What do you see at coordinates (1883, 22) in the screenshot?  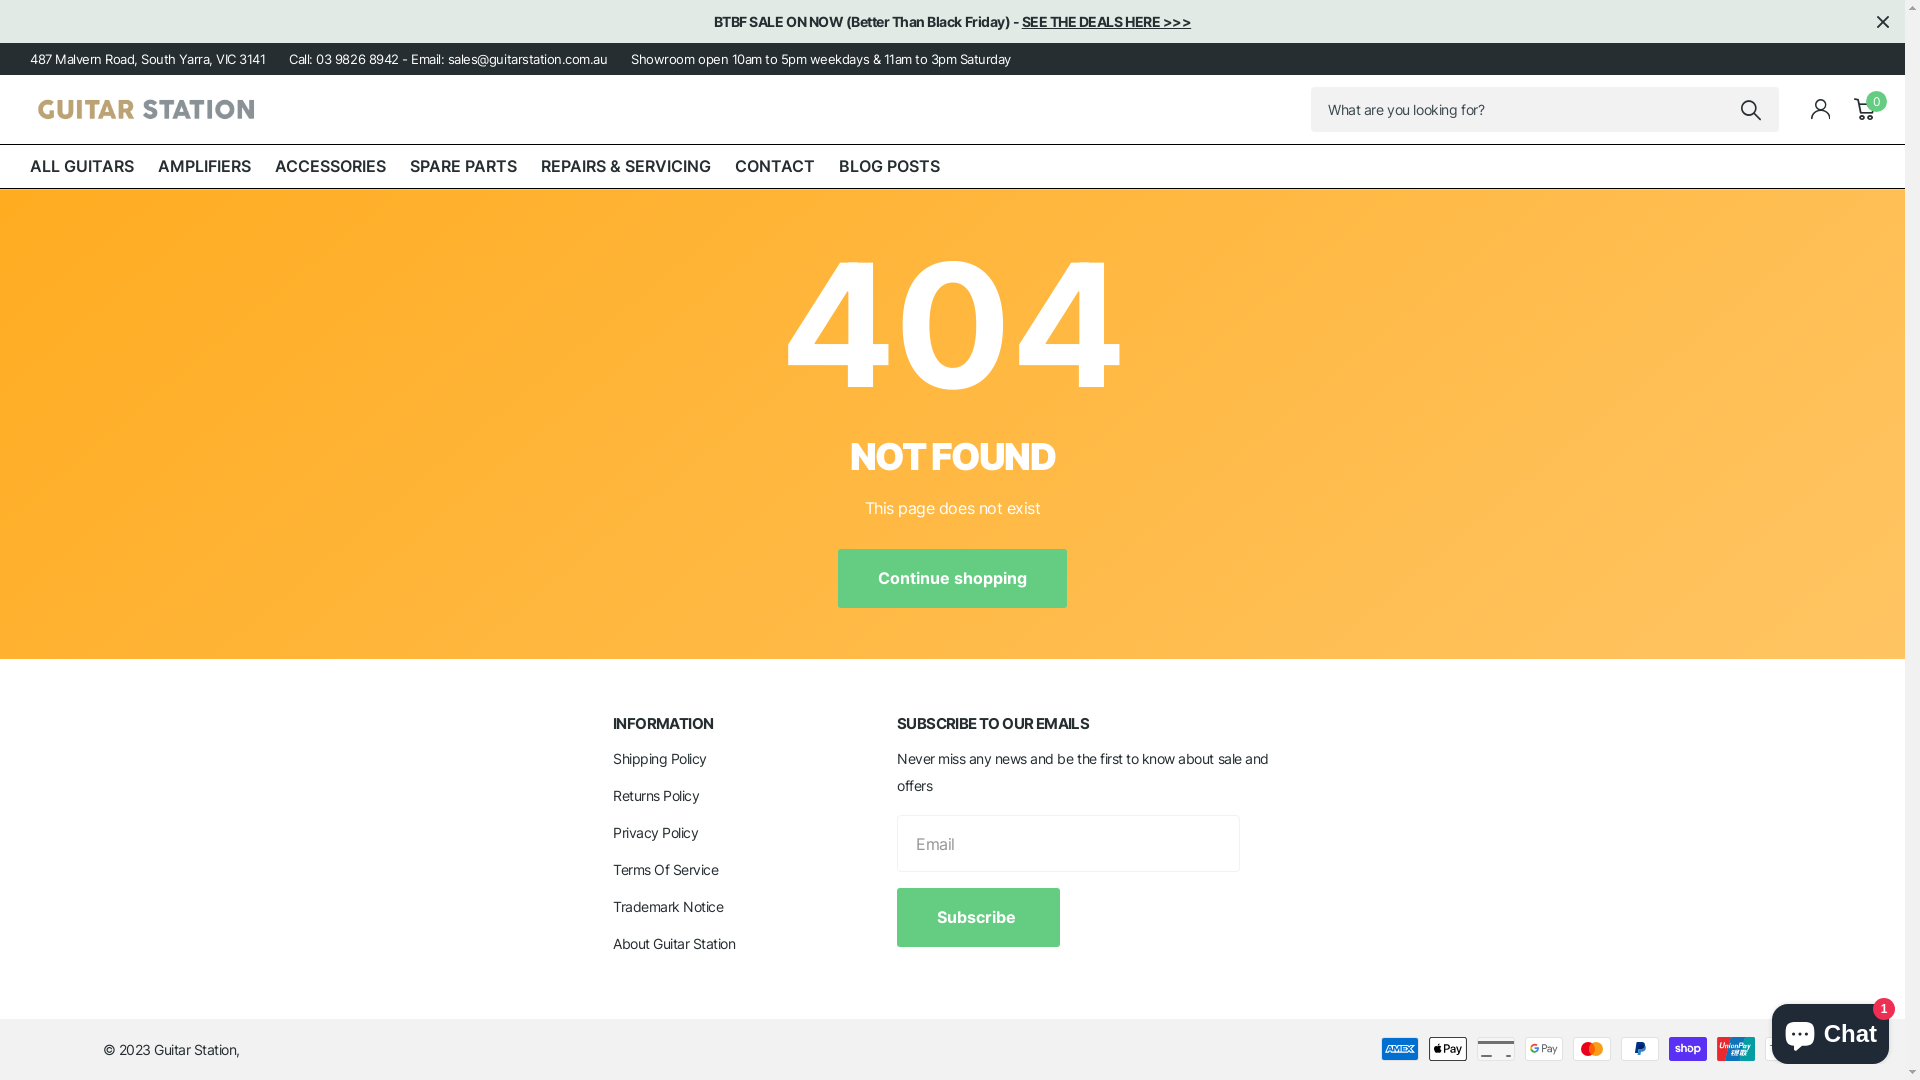 I see `Close` at bounding box center [1883, 22].